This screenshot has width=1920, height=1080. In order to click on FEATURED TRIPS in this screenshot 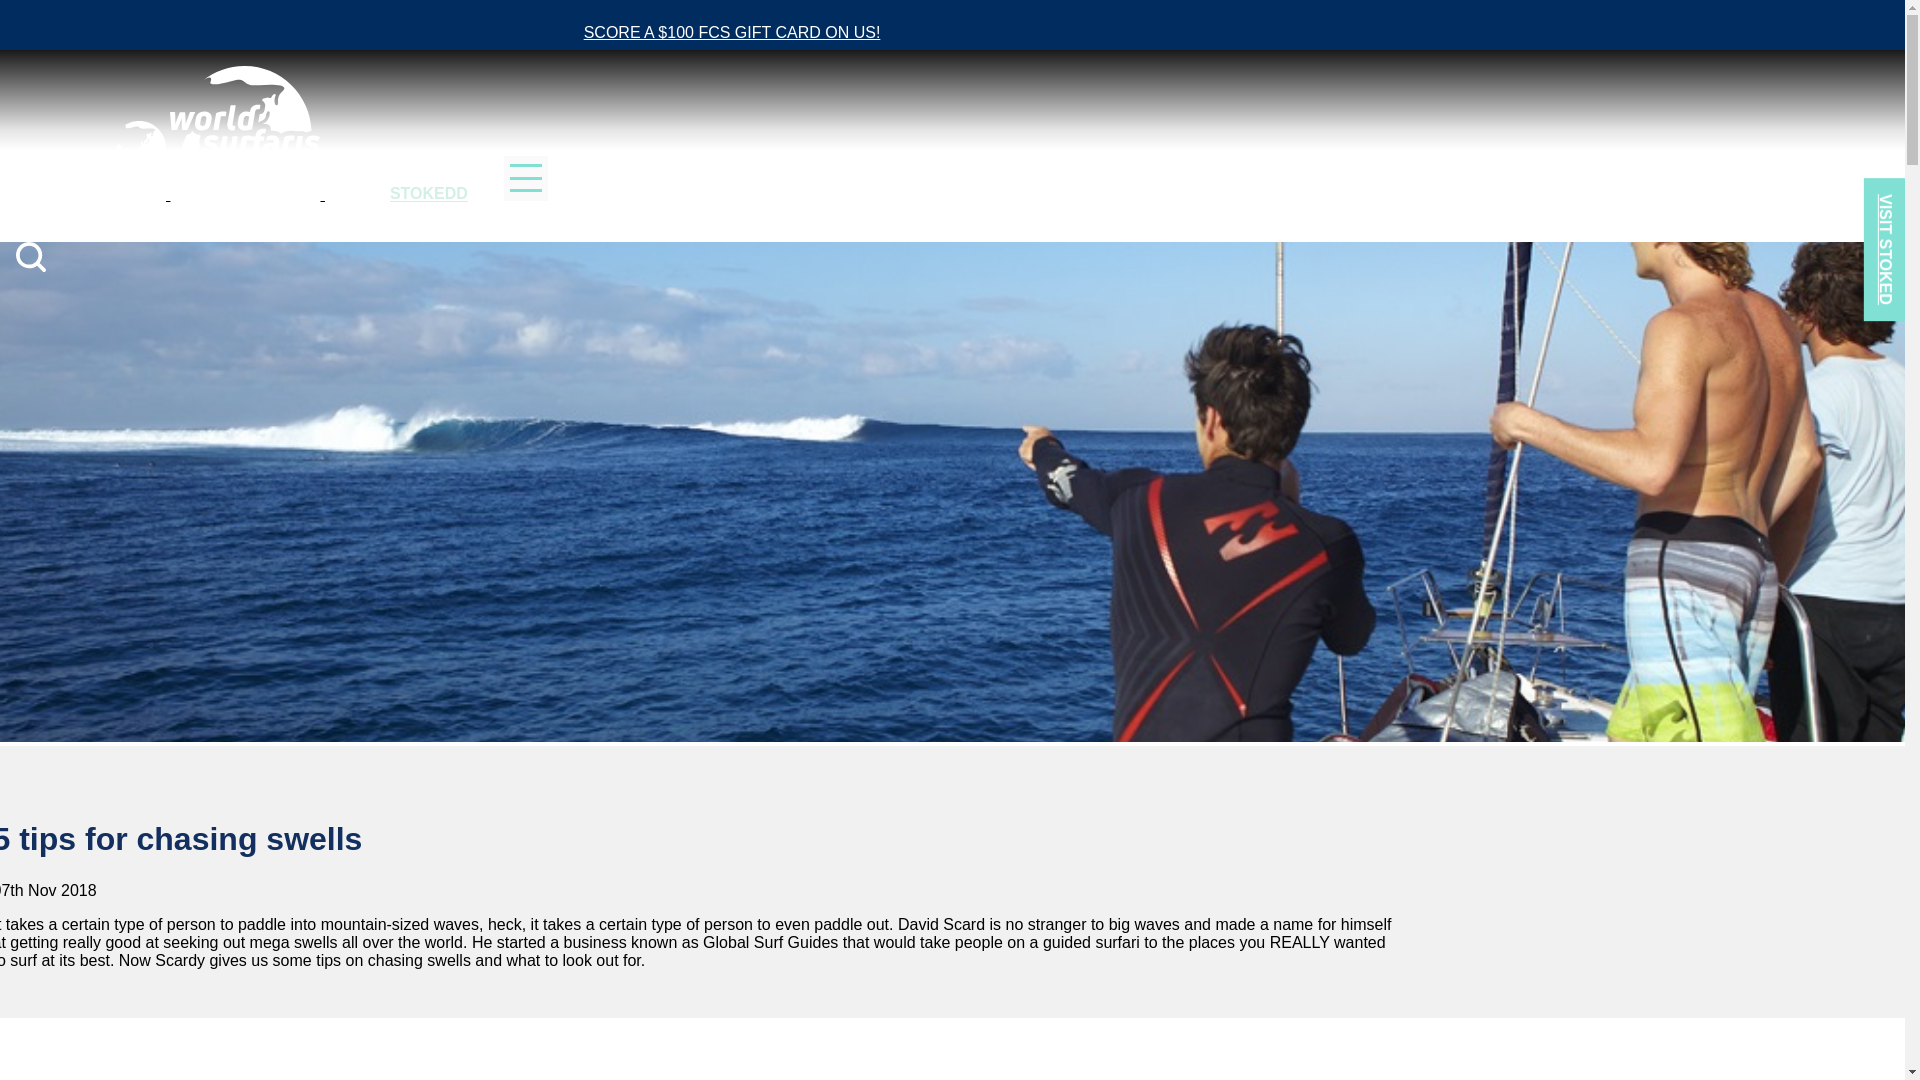, I will do `click(364, 222)`.